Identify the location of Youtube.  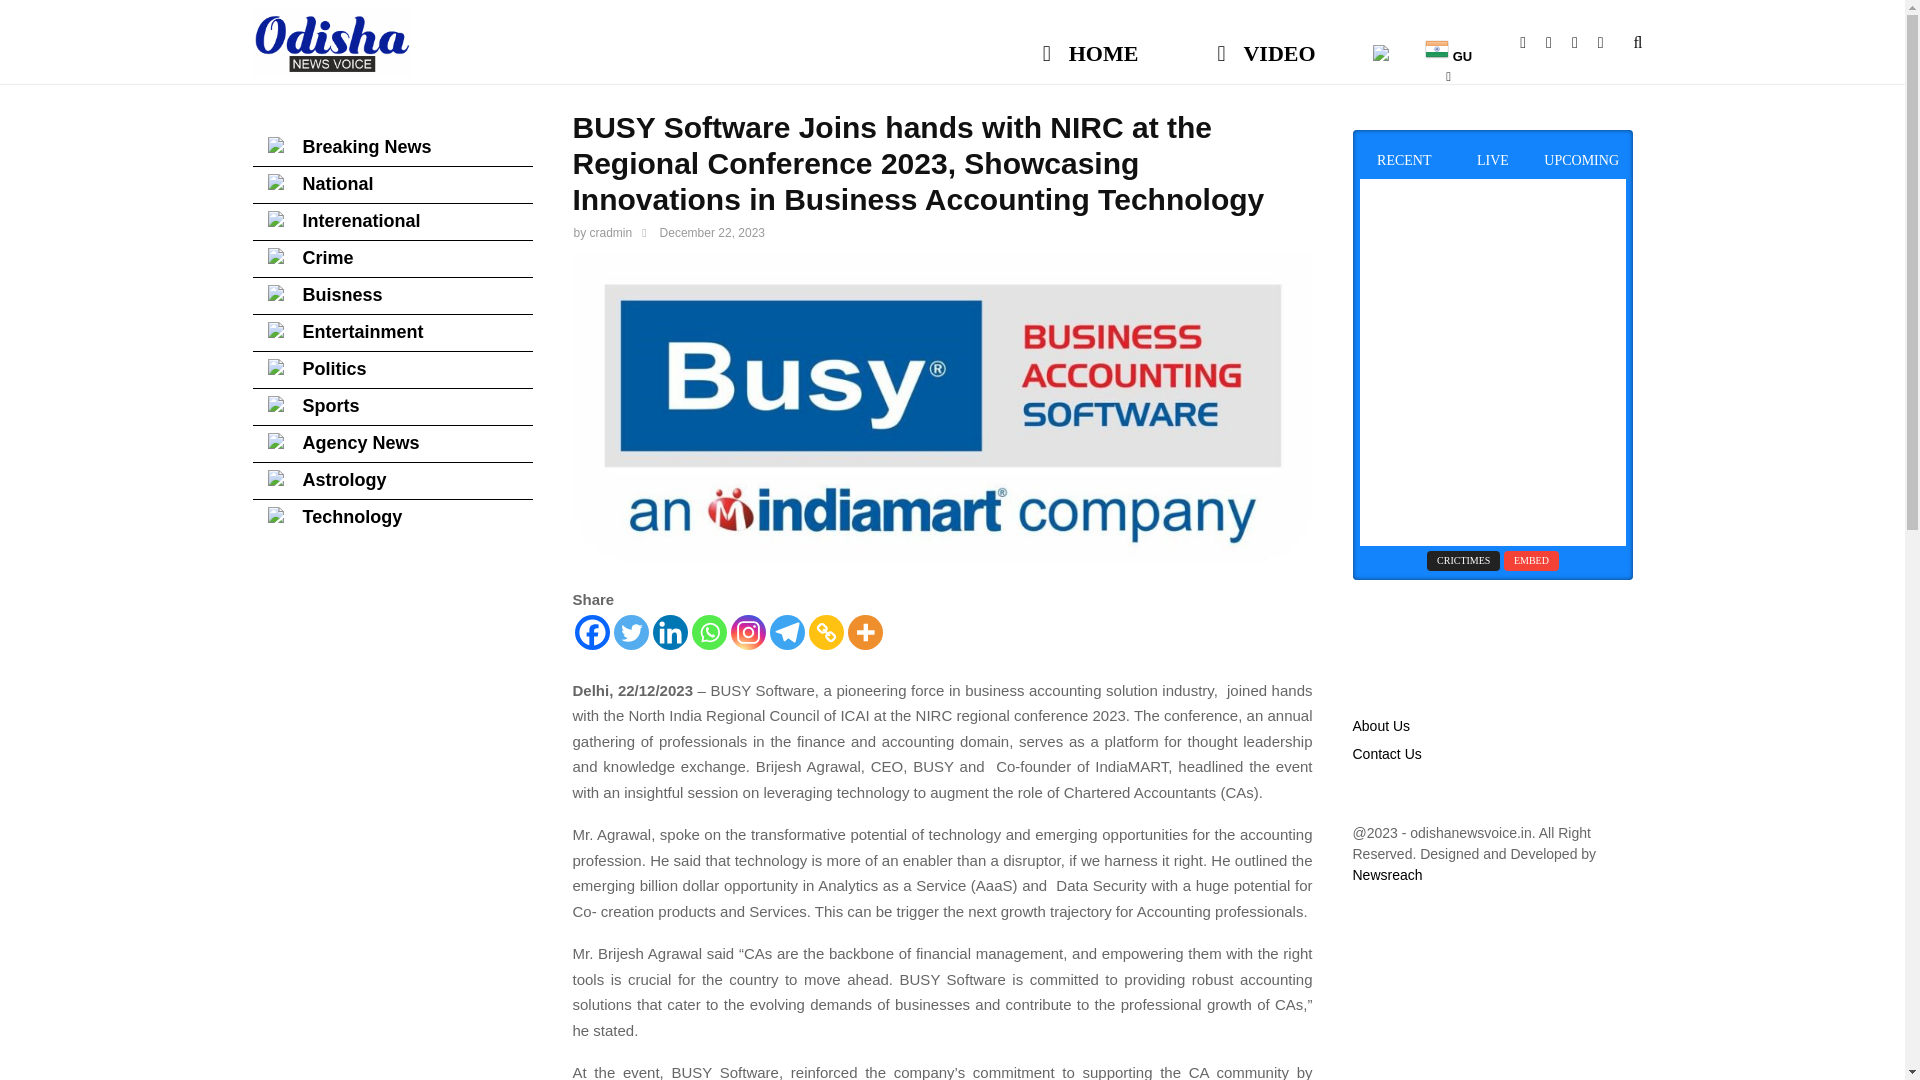
(1558, 42).